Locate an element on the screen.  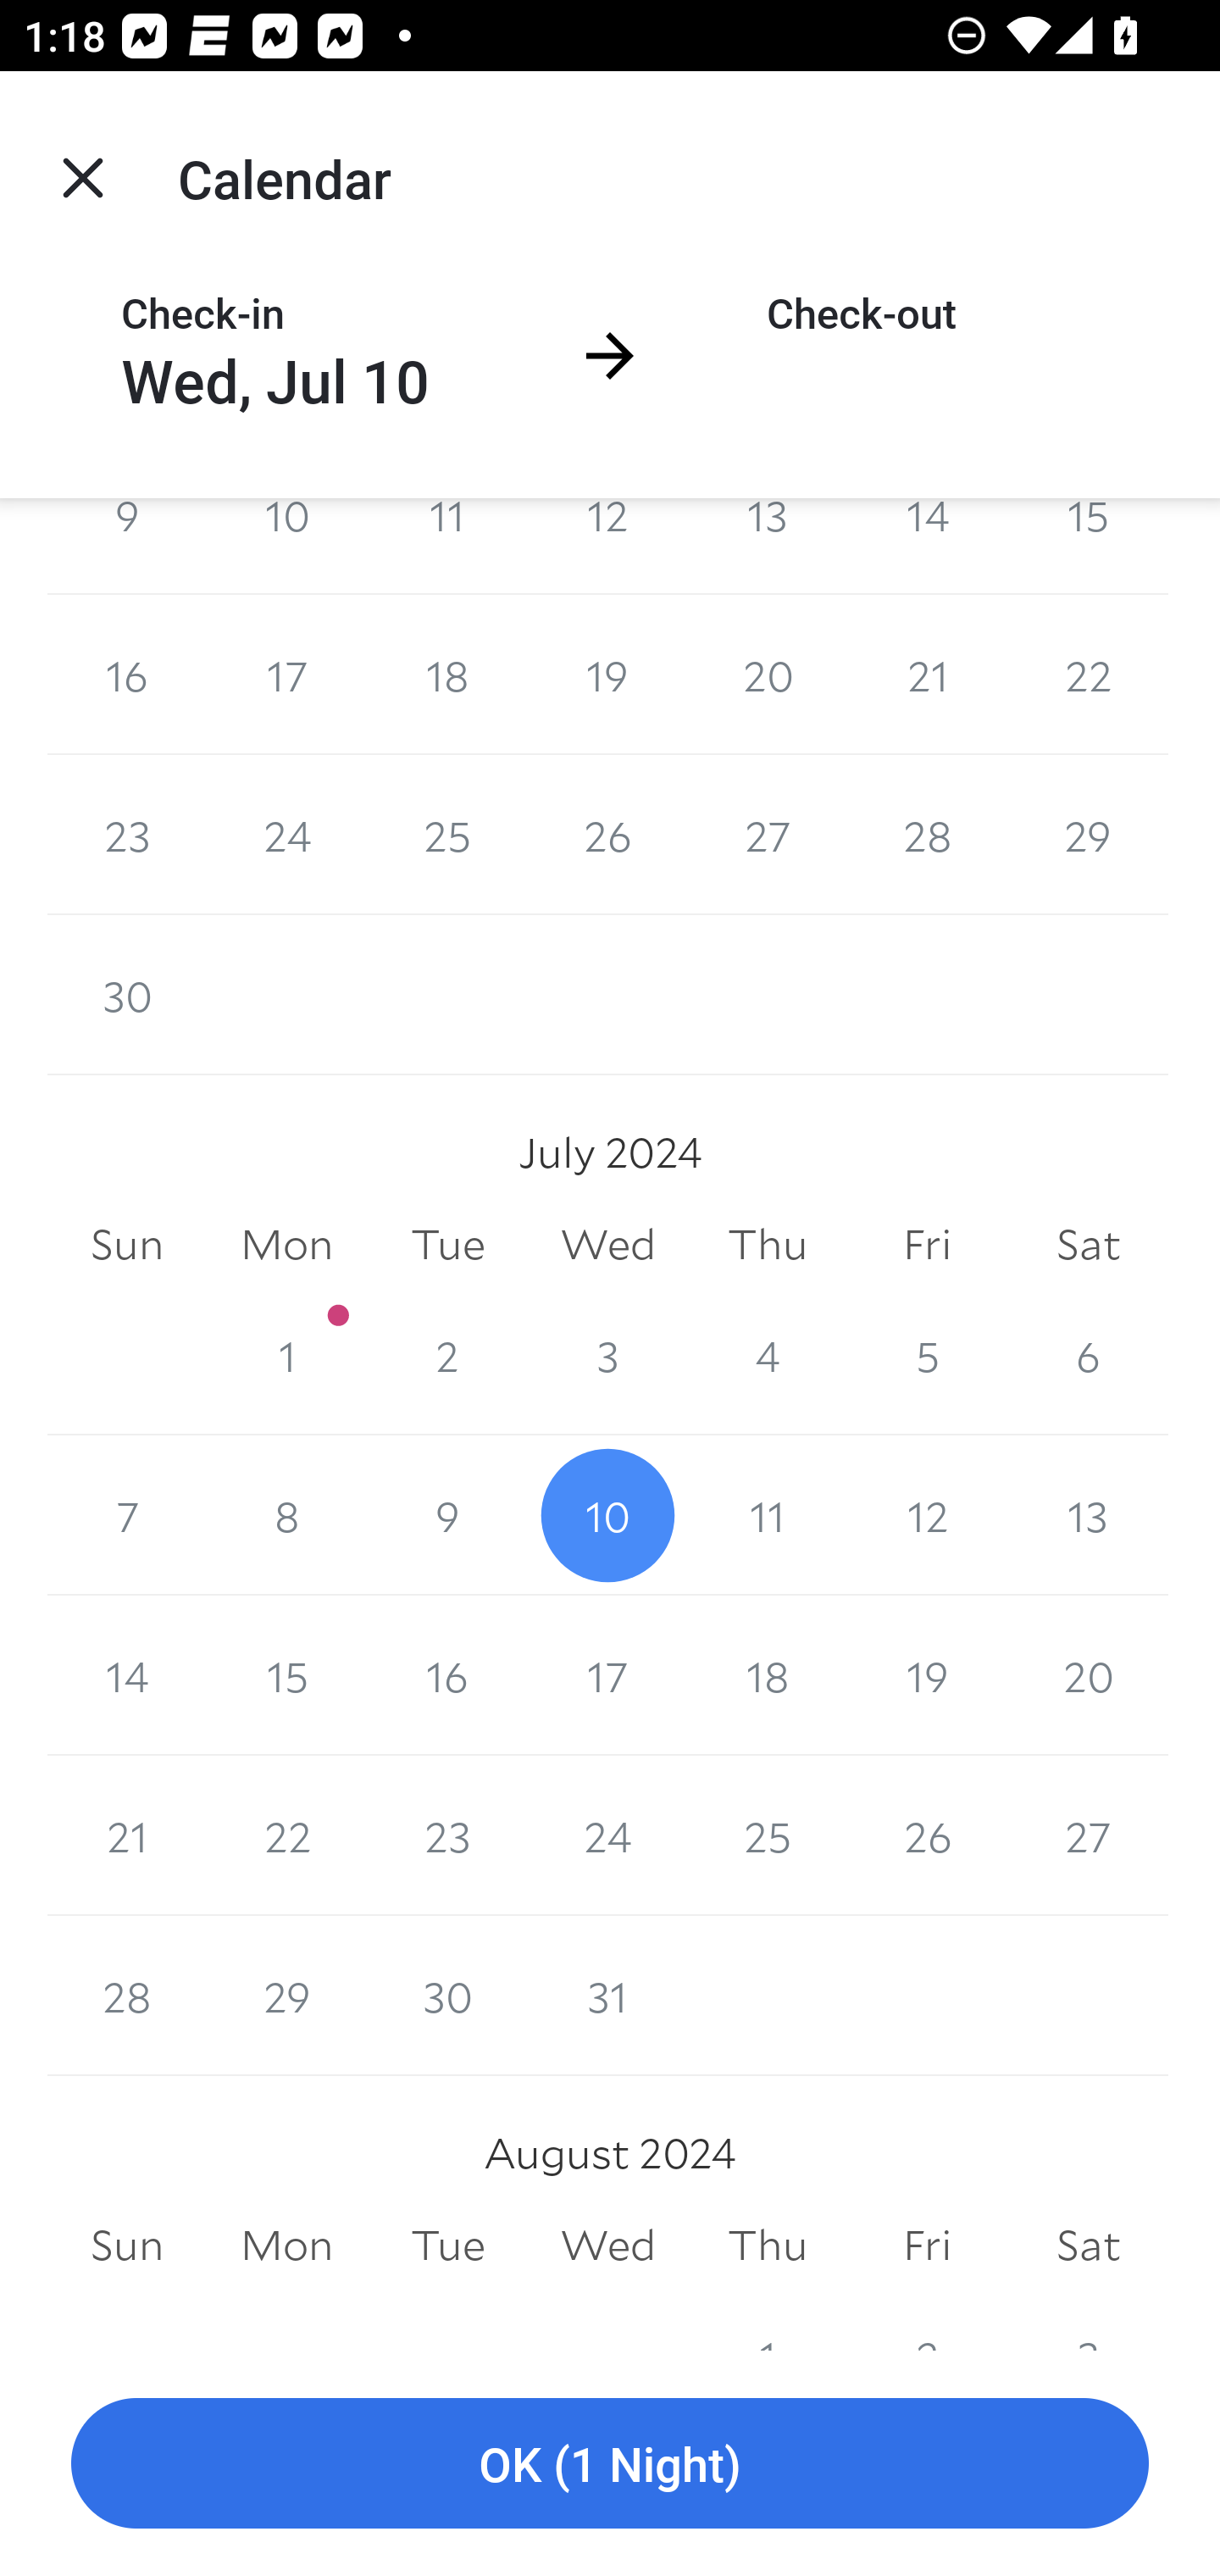
24 24 June 2024 is located at coordinates (286, 834).